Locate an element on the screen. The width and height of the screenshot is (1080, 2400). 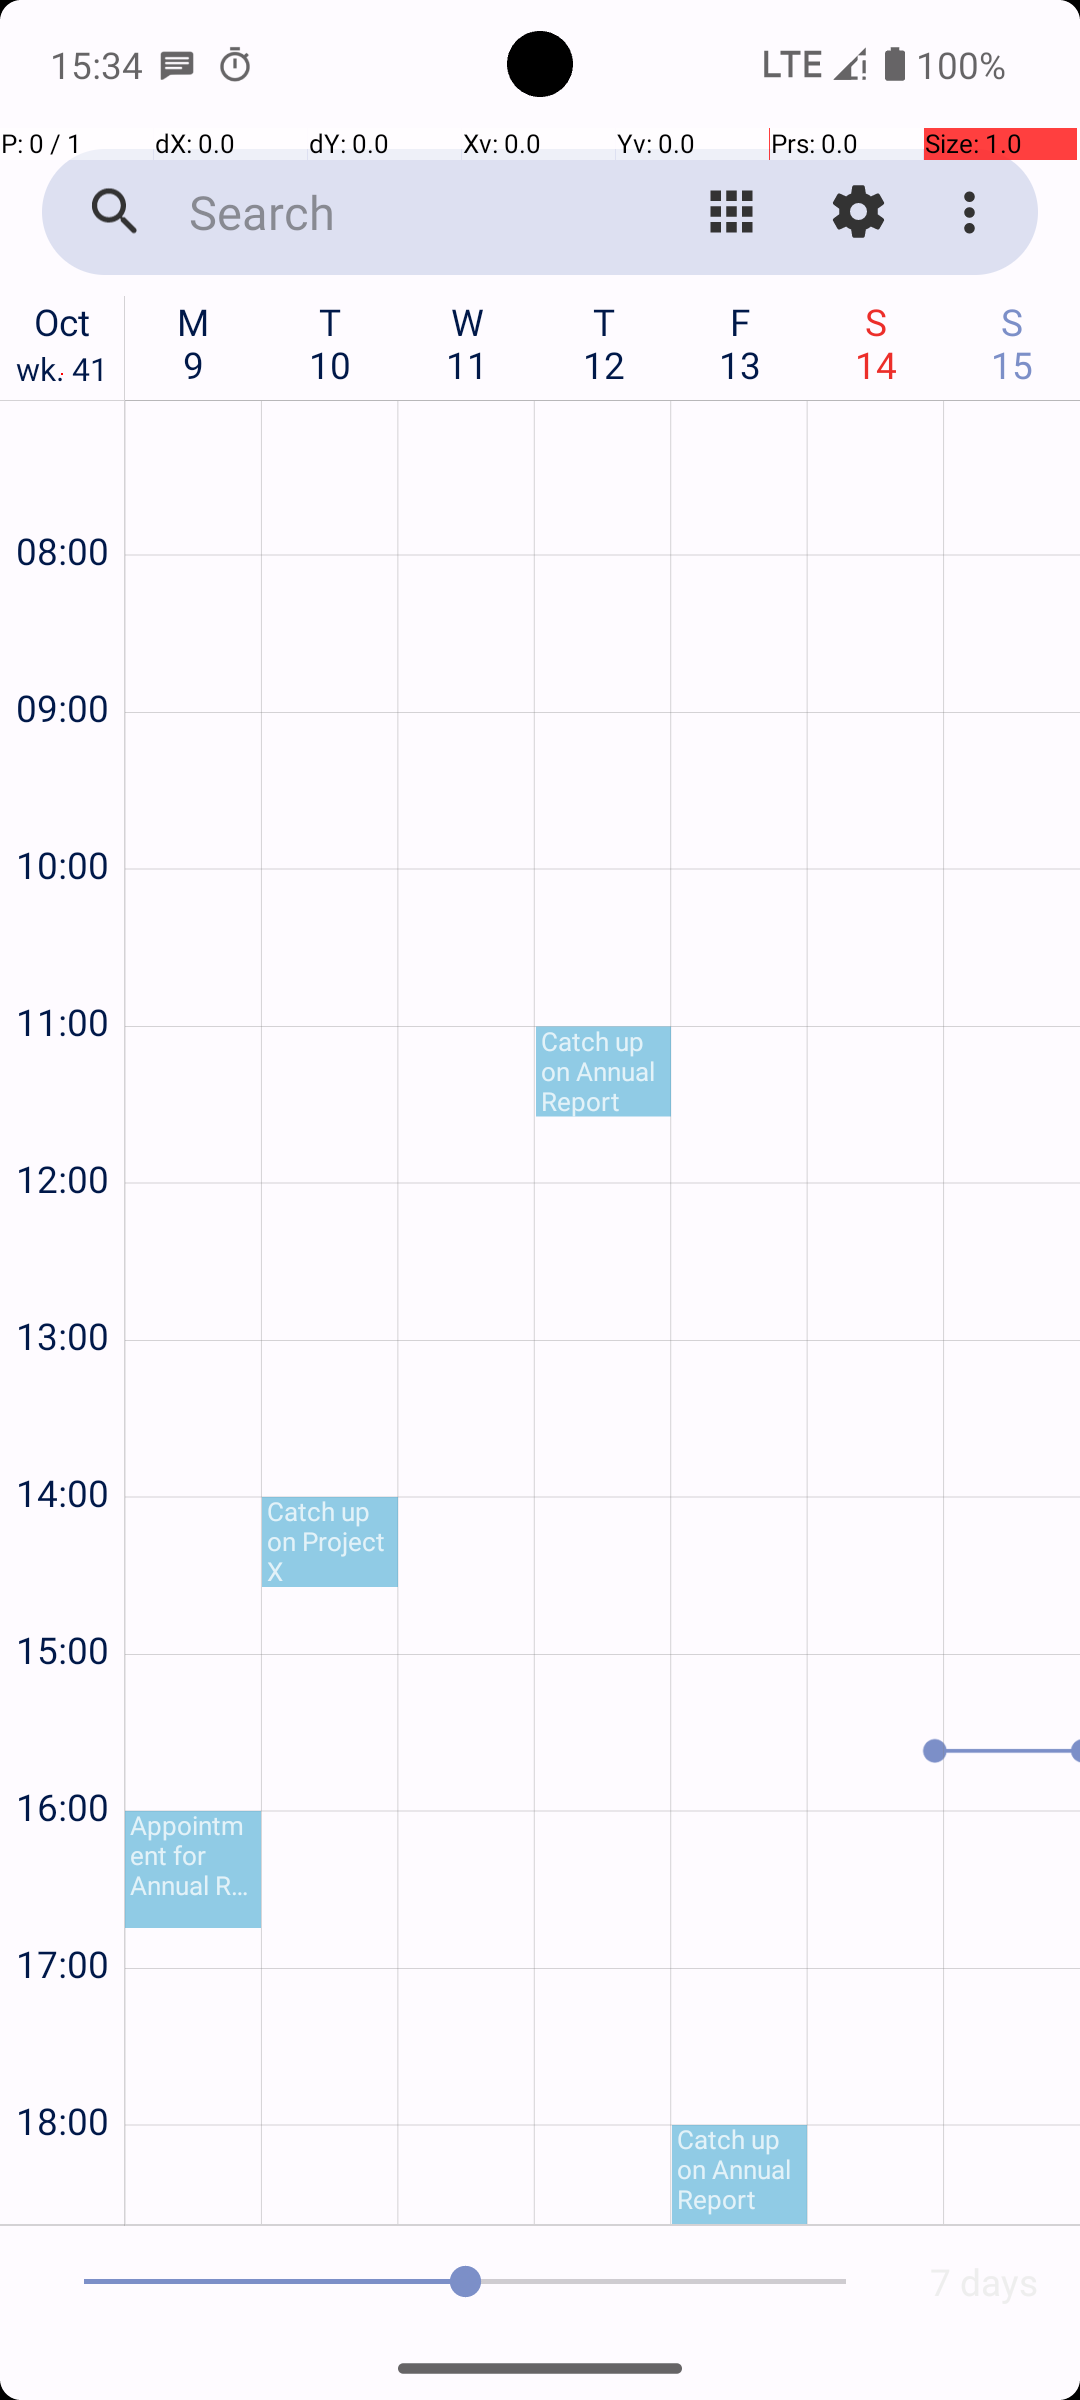
wk. 41 is located at coordinates (62, 374).